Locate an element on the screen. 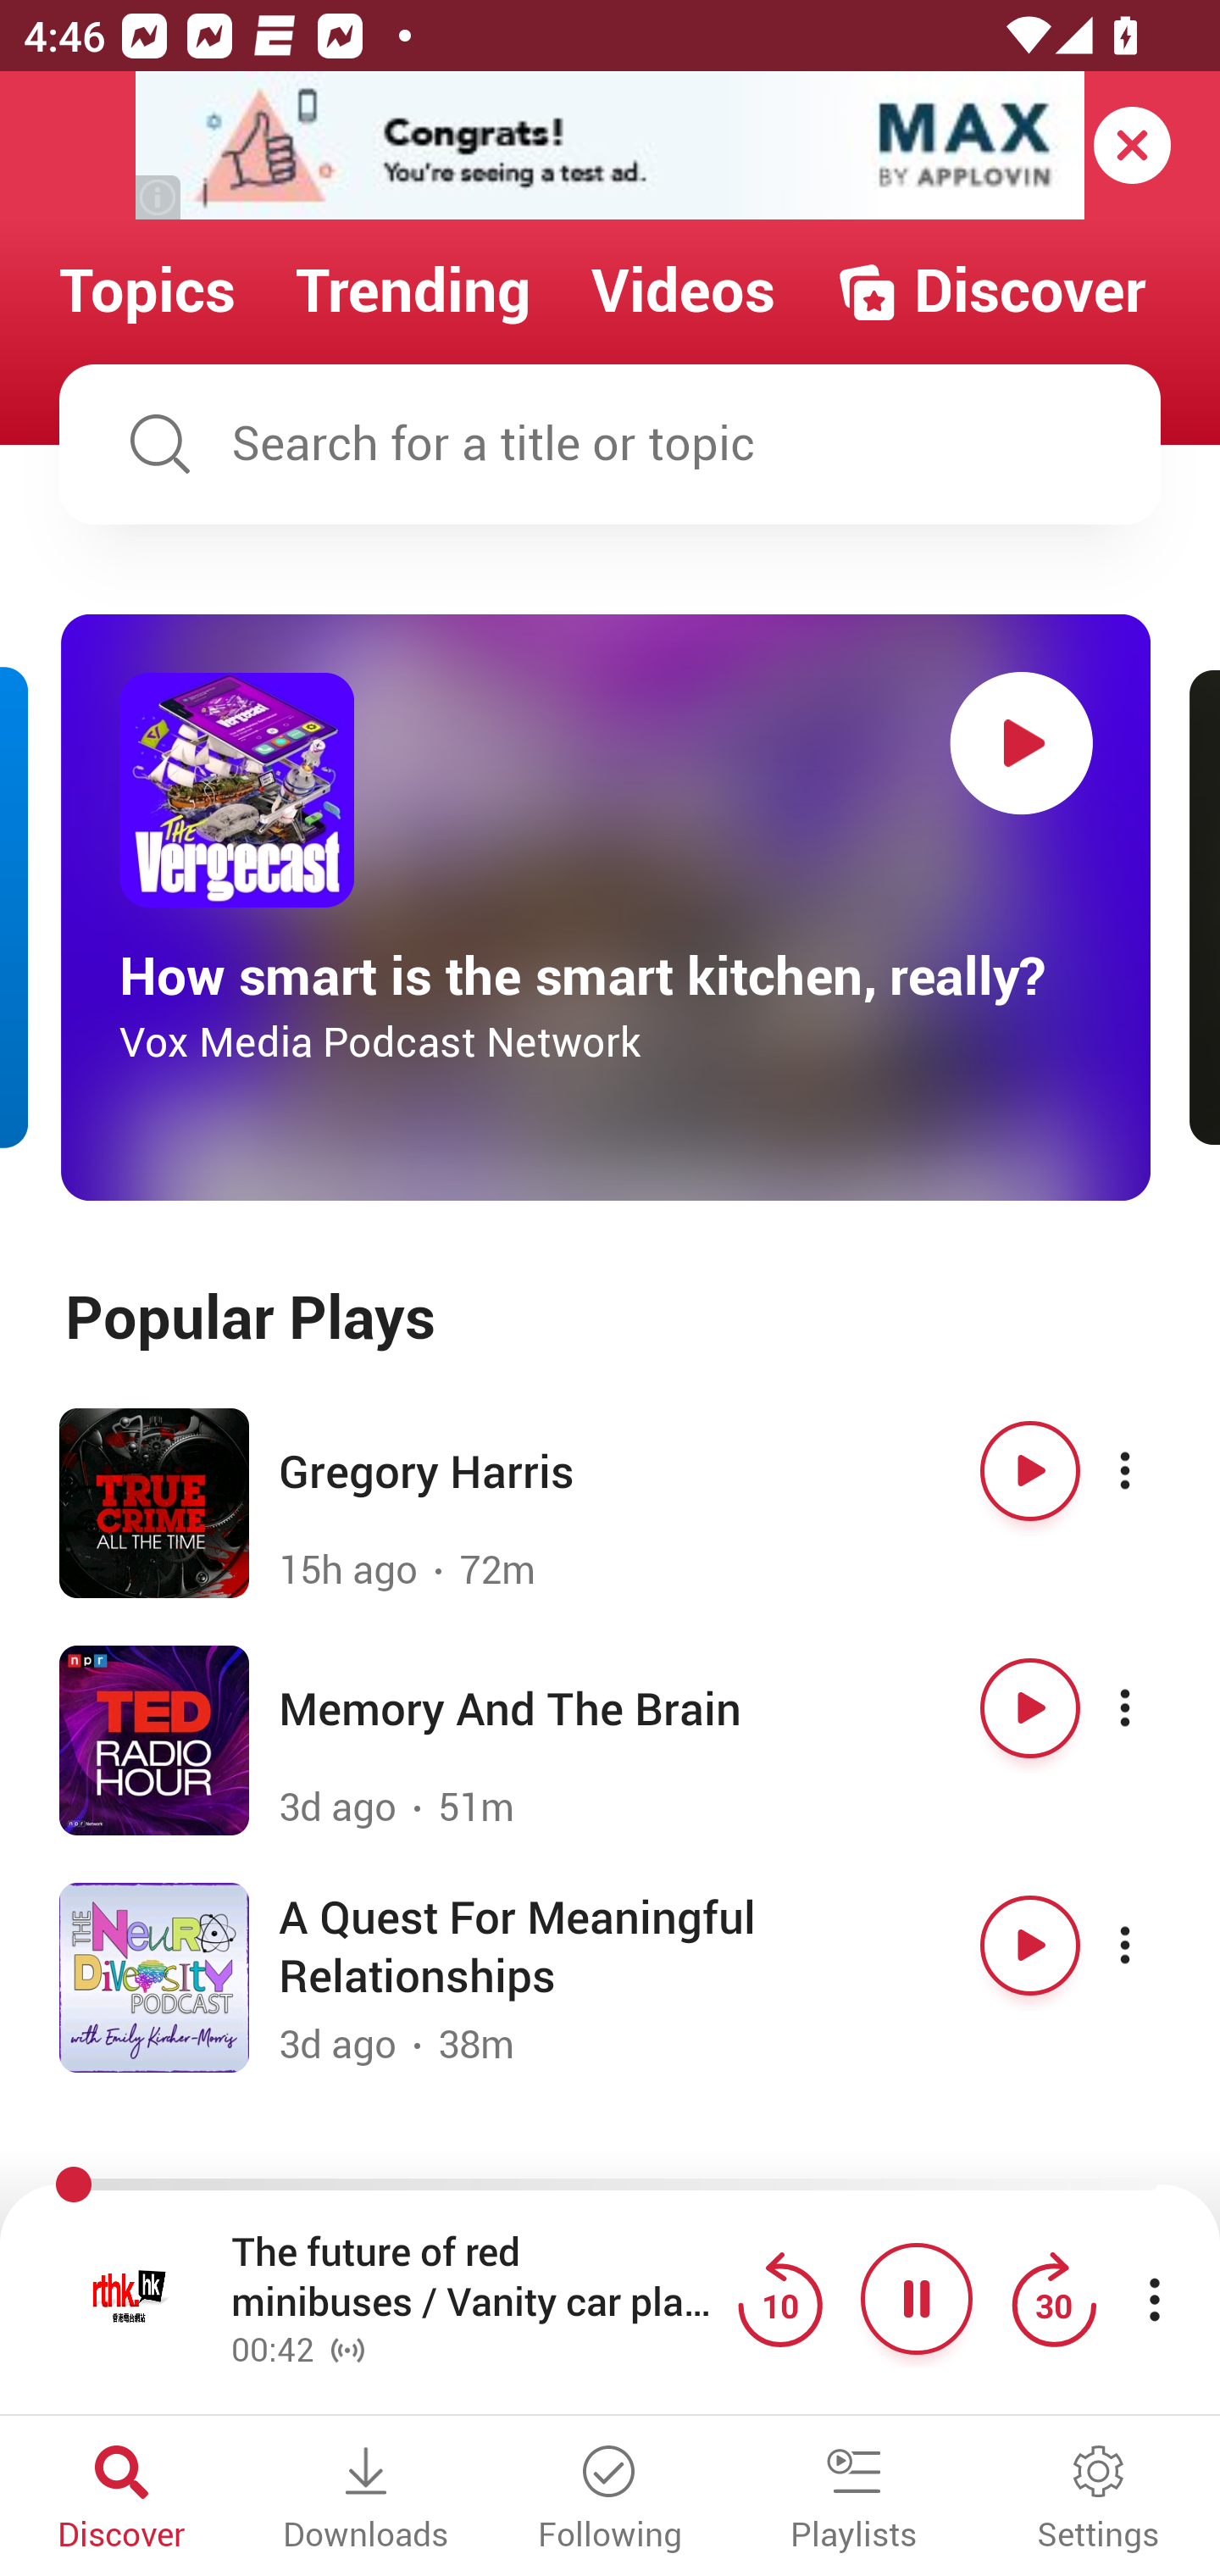 The height and width of the screenshot is (2576, 1220). More options is located at coordinates (1154, 1946).